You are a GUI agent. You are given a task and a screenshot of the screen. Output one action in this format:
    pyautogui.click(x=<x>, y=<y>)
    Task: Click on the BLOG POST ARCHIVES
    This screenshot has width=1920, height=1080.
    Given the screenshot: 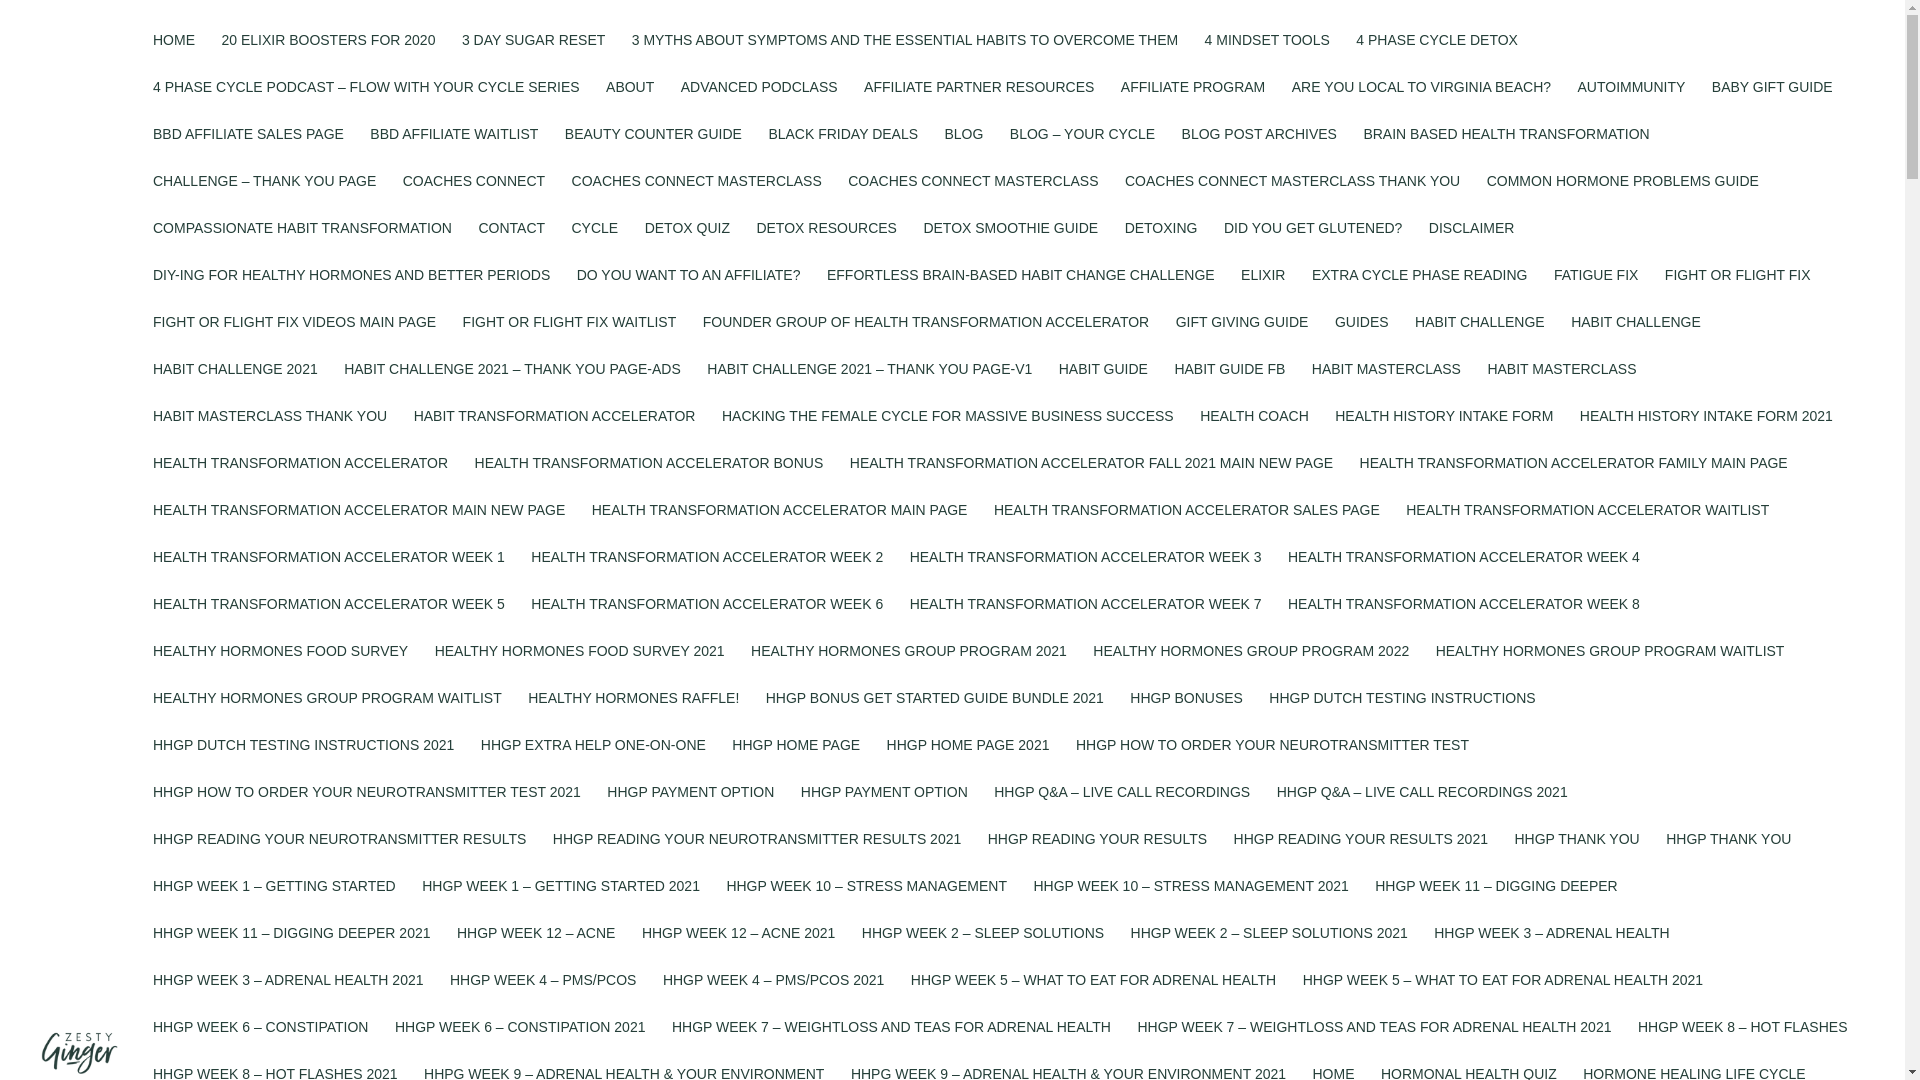 What is the action you would take?
    pyautogui.click(x=1259, y=150)
    